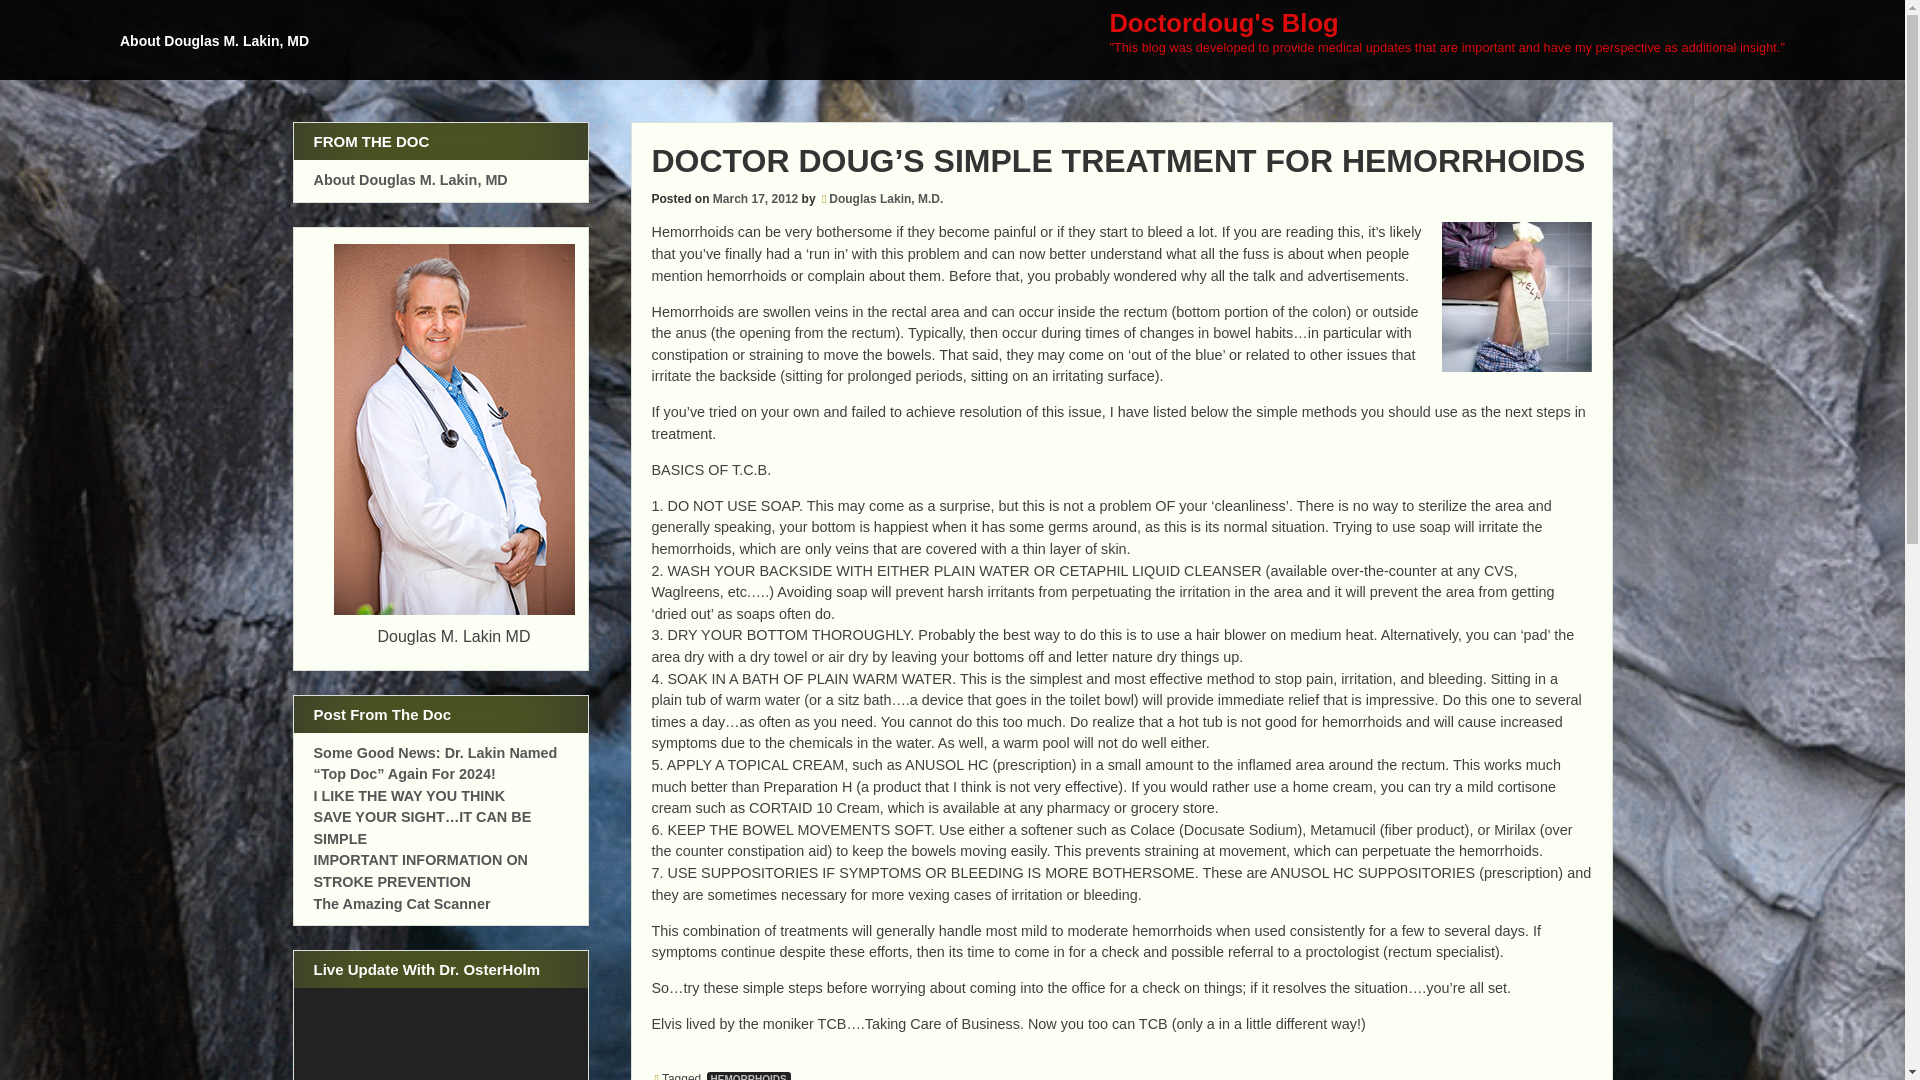  What do you see at coordinates (218, 50) in the screenshot?
I see `About Douglas M. Lakin, MD` at bounding box center [218, 50].